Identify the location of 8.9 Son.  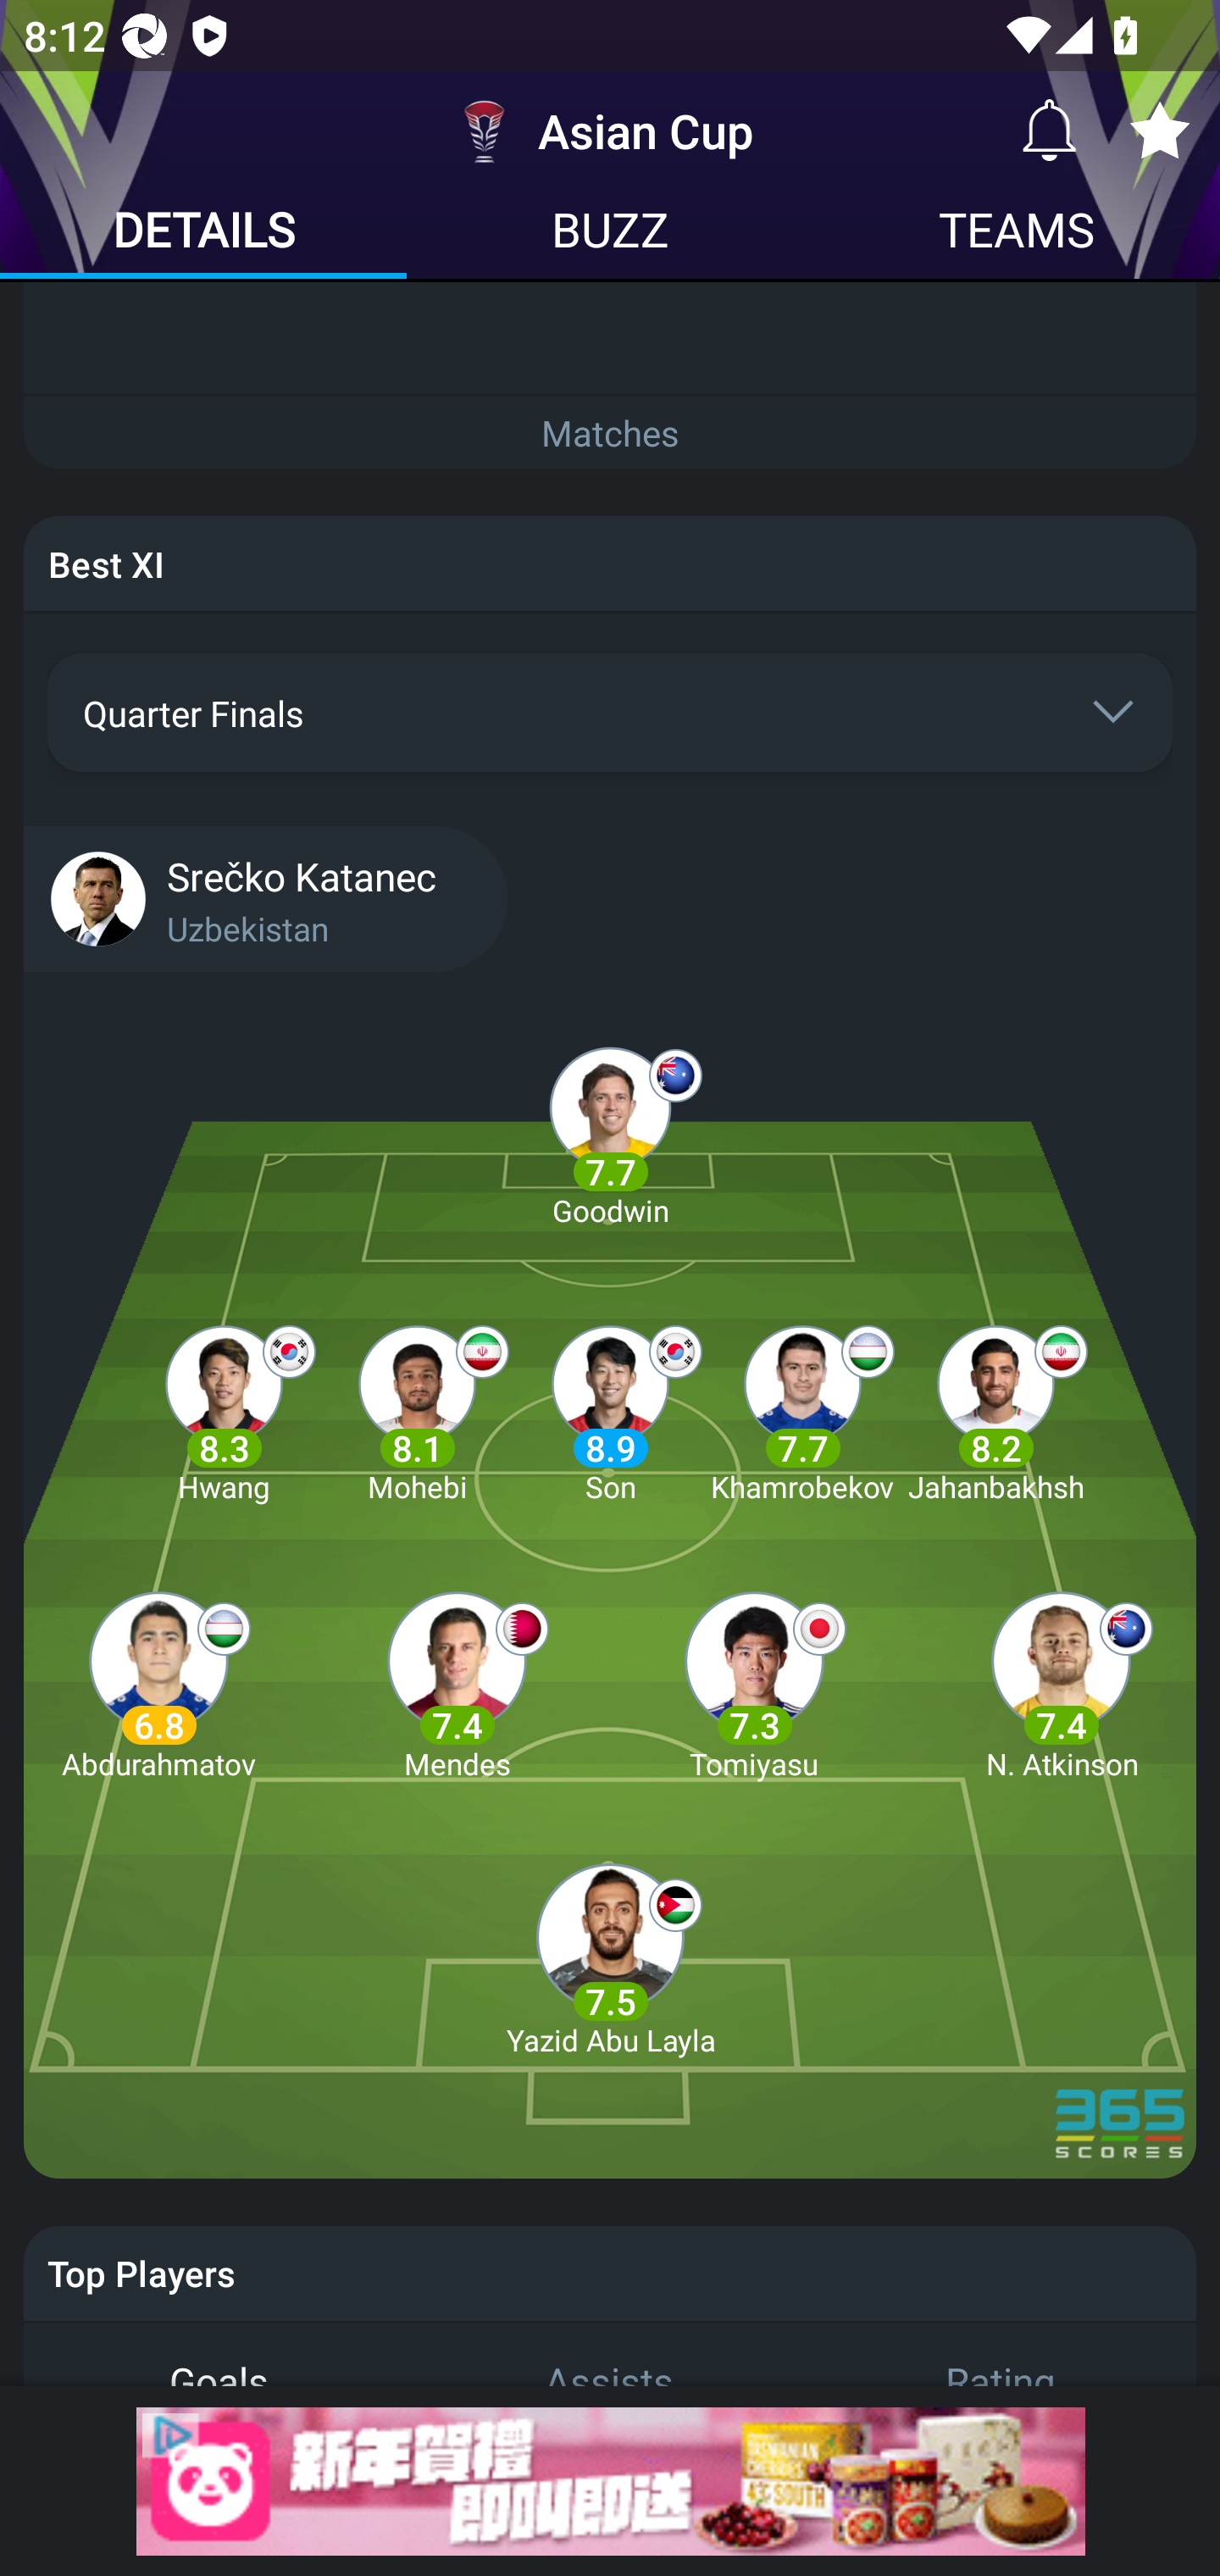
(610, 1408).